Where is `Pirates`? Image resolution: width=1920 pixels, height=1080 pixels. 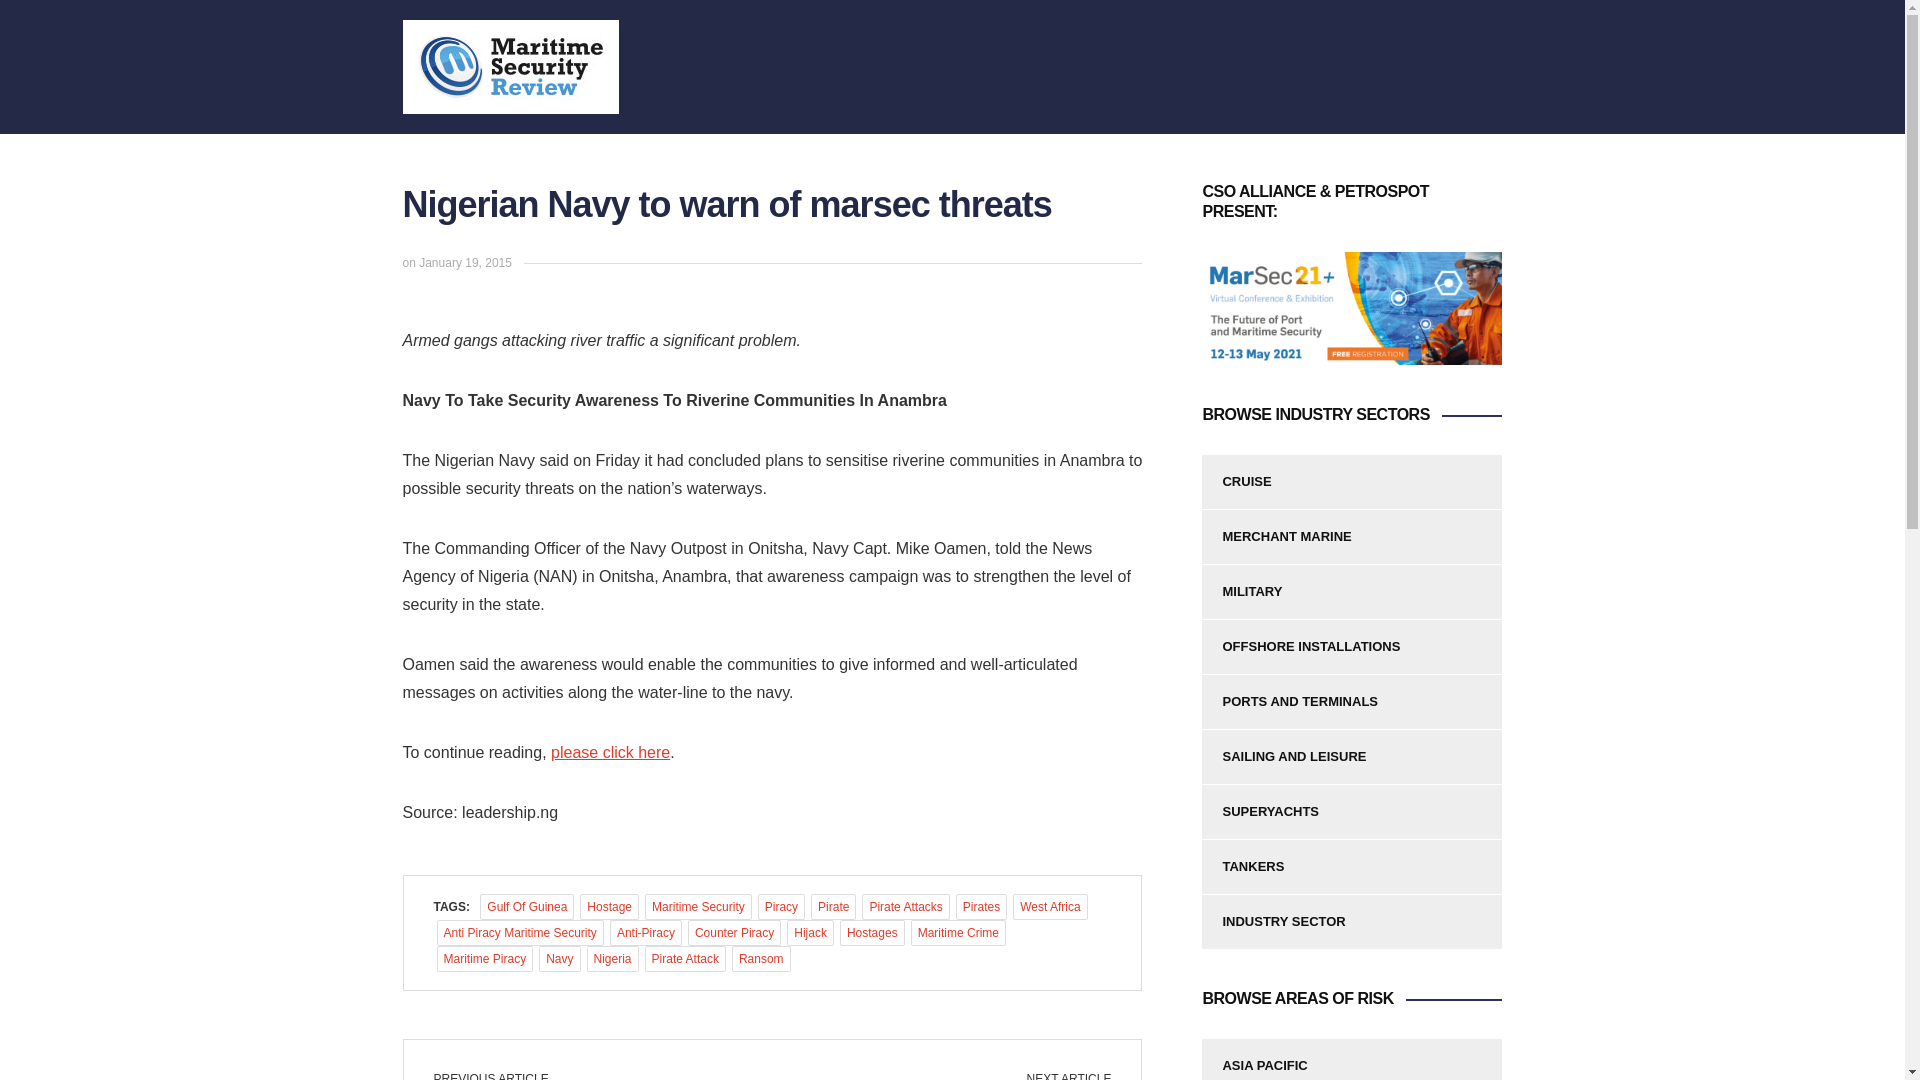 Pirates is located at coordinates (981, 907).